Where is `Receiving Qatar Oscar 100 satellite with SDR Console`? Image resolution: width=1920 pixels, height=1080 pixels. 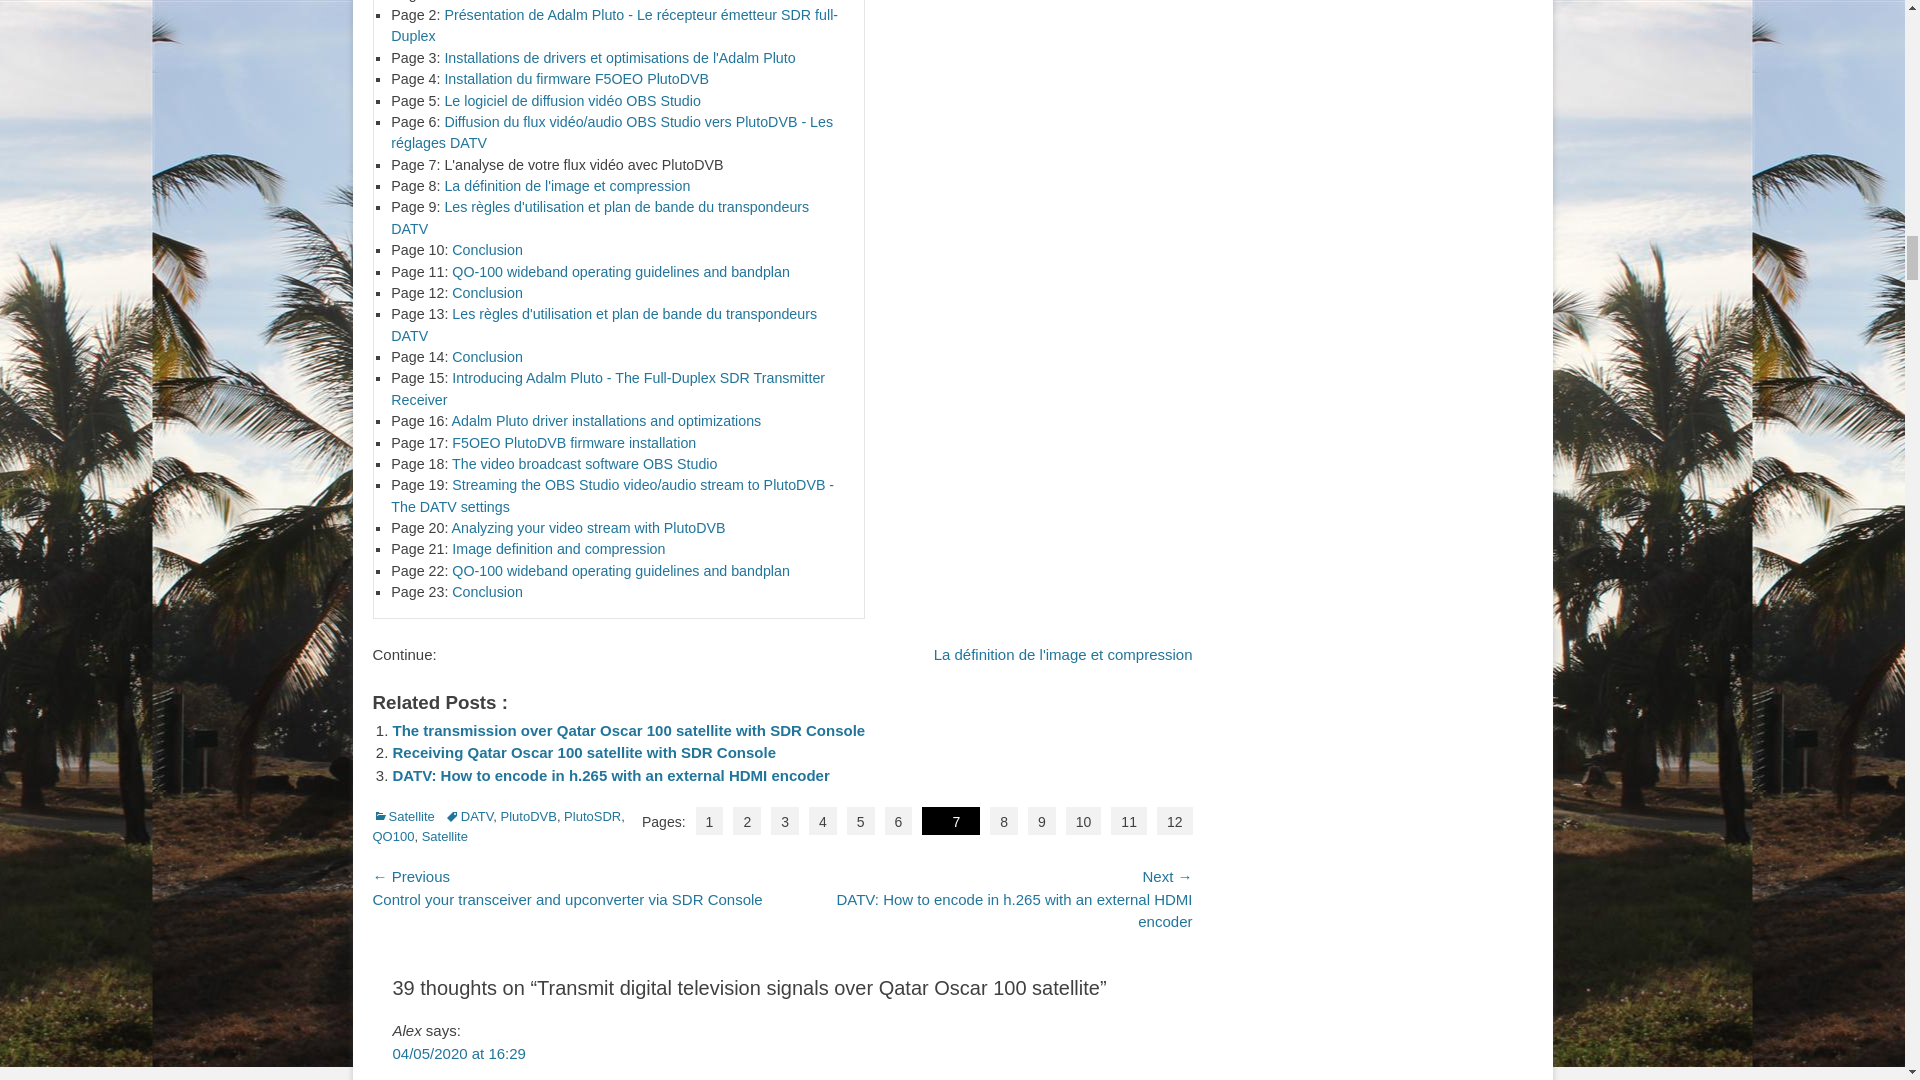
Receiving Qatar Oscar 100 satellite with SDR Console is located at coordinates (583, 752).